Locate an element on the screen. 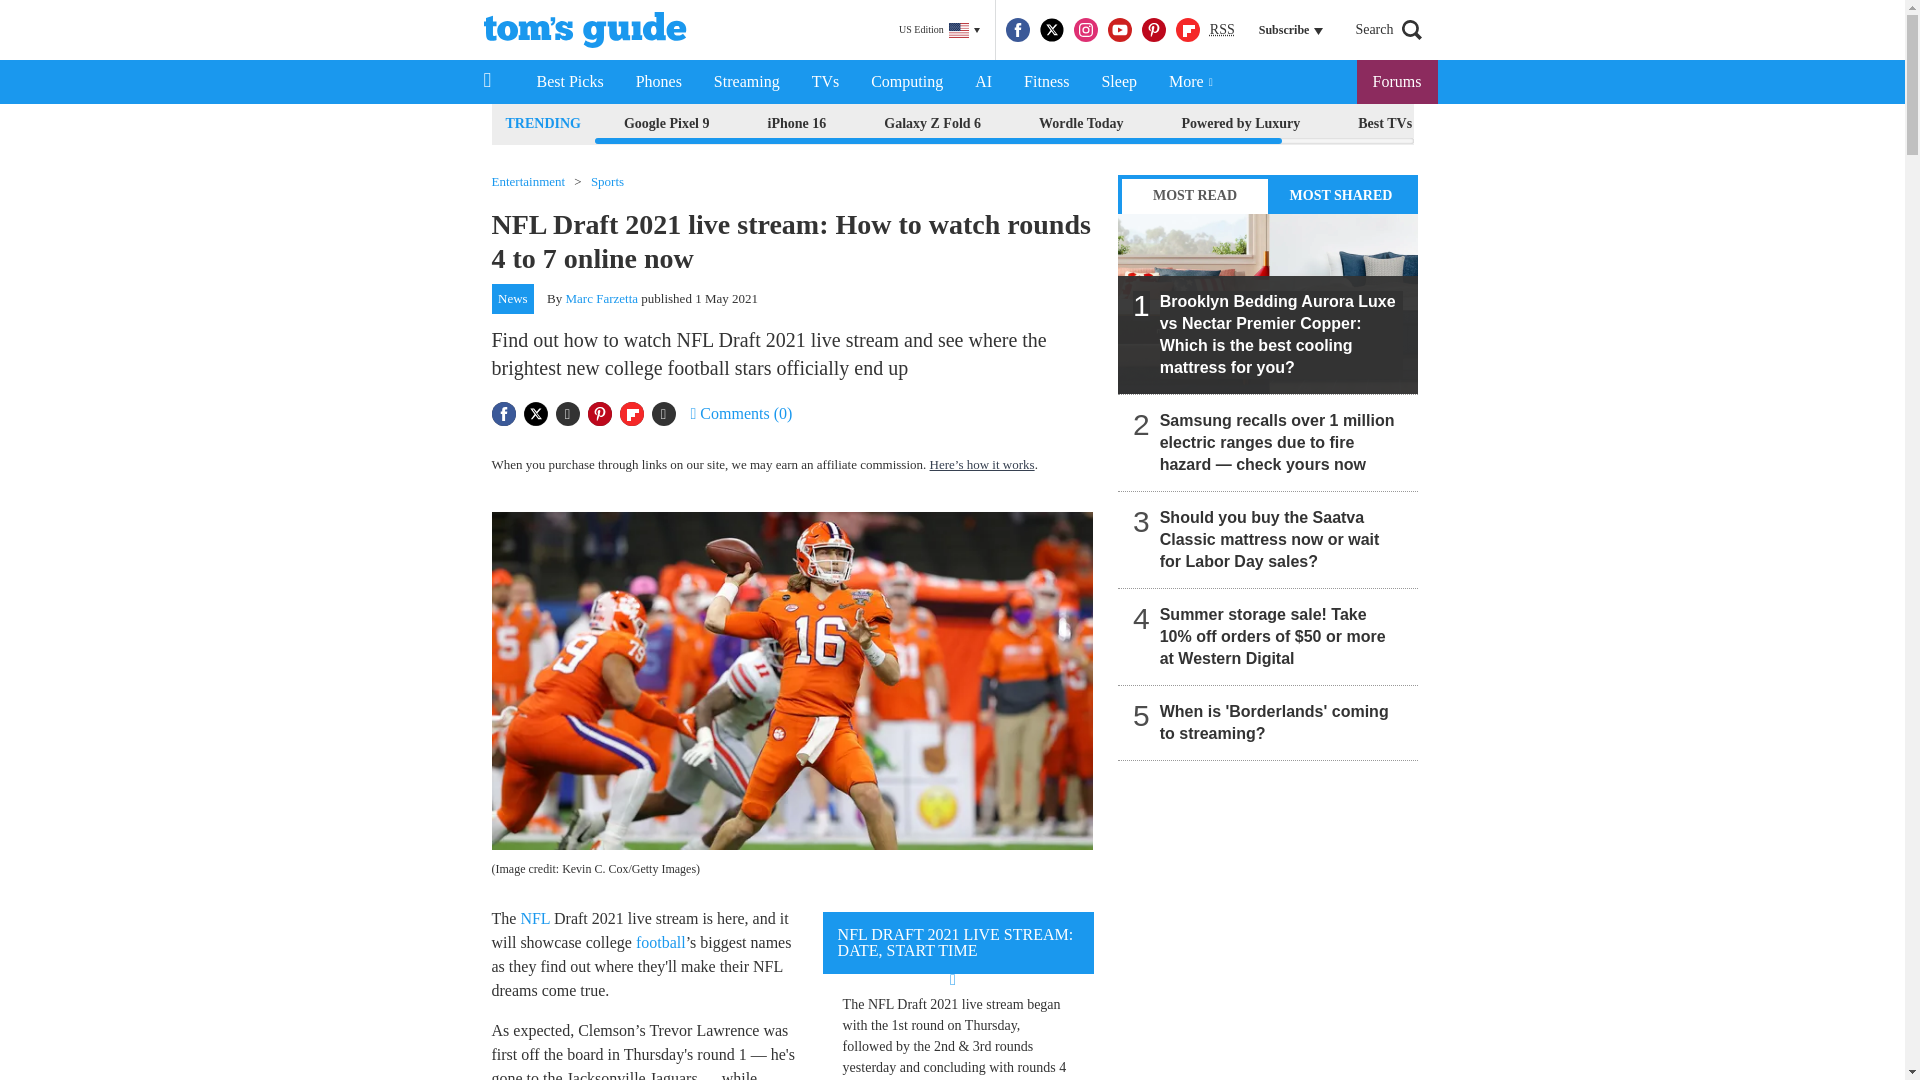 The height and width of the screenshot is (1080, 1920). AI is located at coordinates (983, 82).